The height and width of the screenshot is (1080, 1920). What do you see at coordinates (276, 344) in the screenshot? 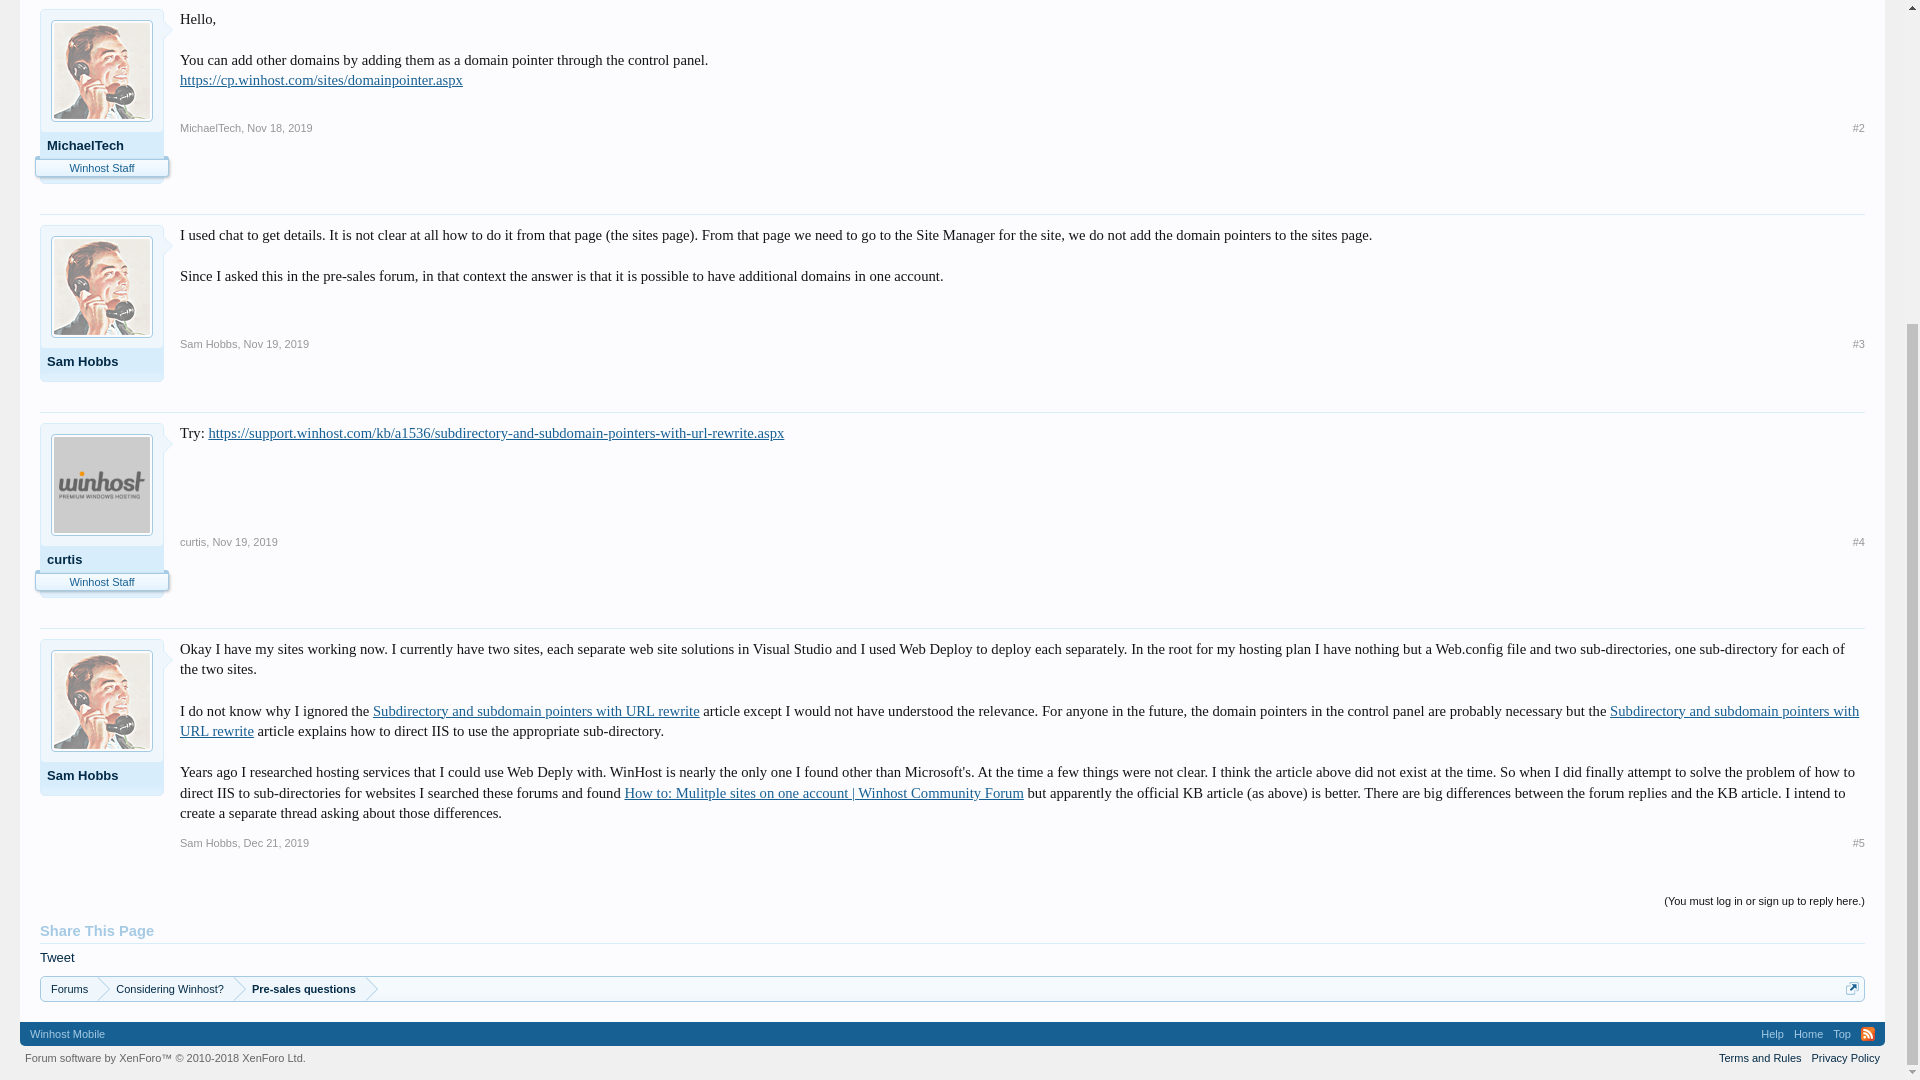
I see `Permalink` at bounding box center [276, 344].